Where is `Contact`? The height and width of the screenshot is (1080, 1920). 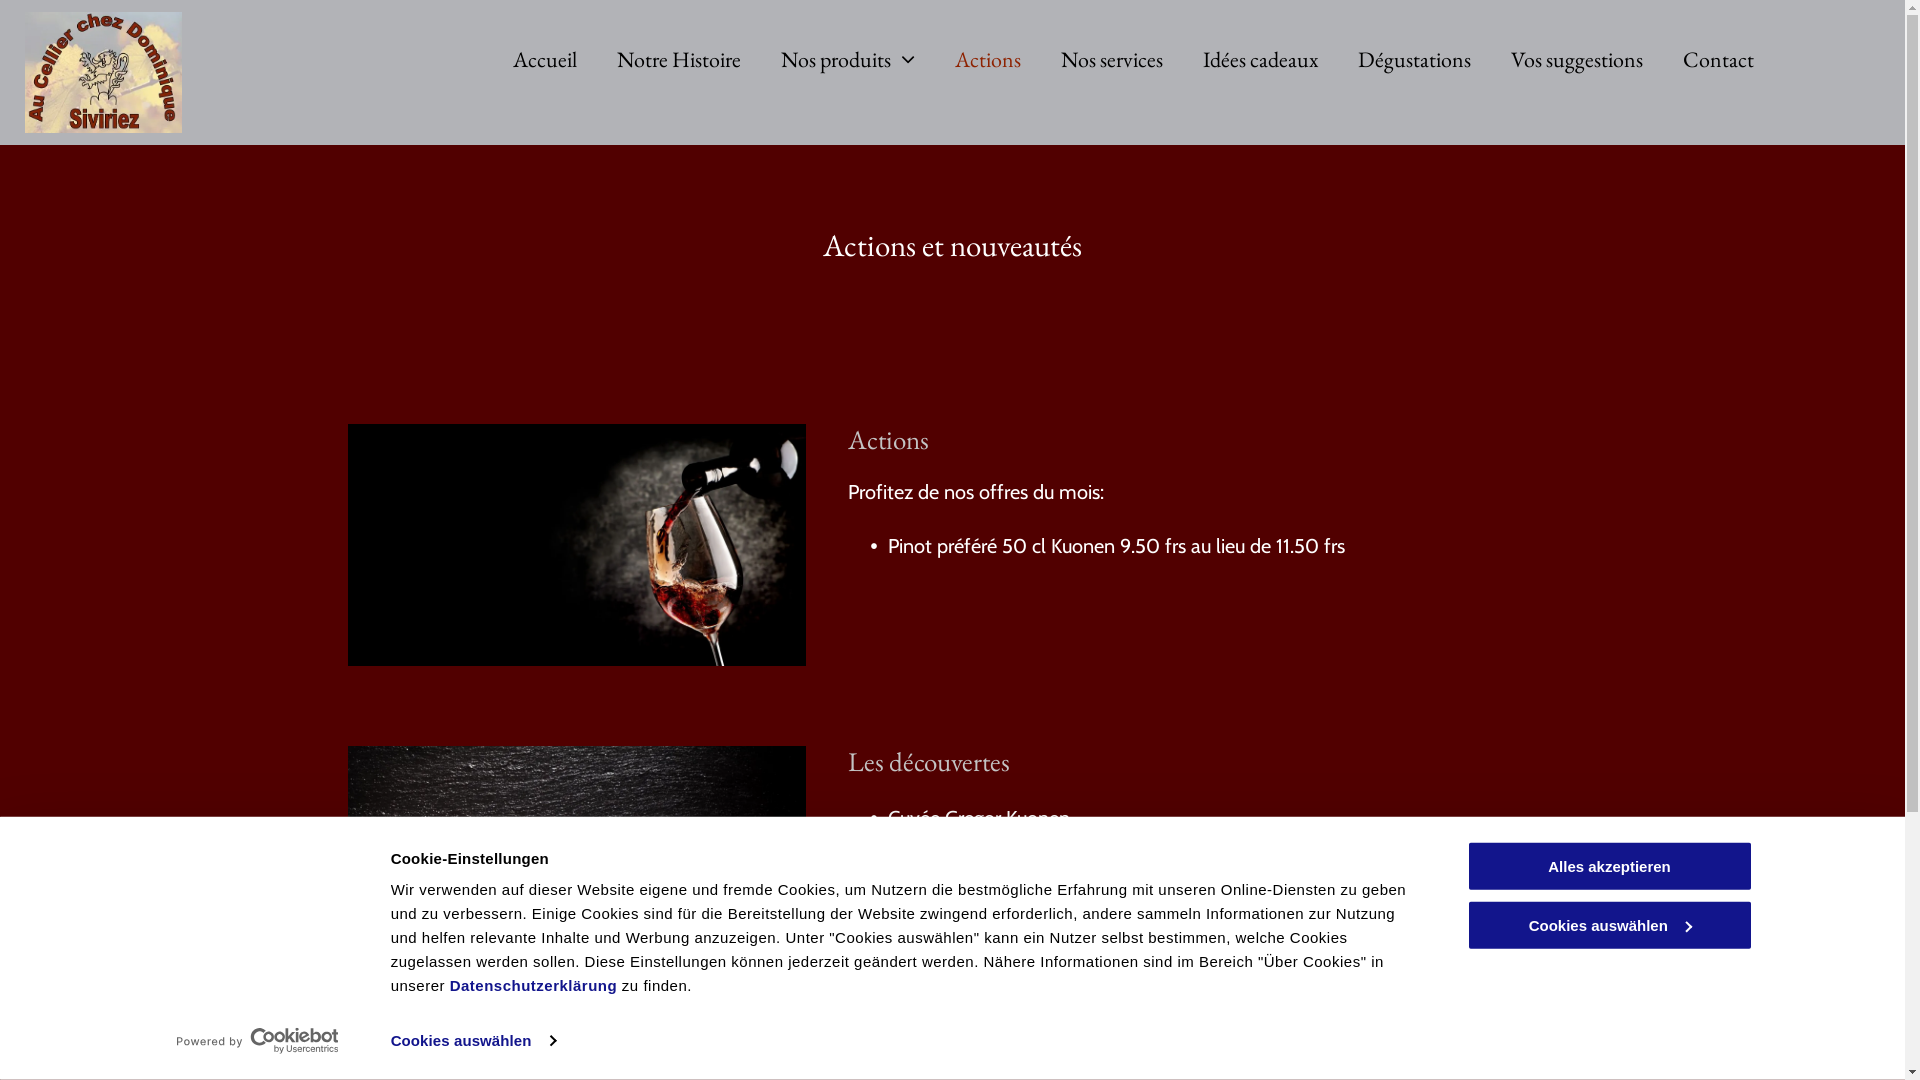 Contact is located at coordinates (1718, 60).